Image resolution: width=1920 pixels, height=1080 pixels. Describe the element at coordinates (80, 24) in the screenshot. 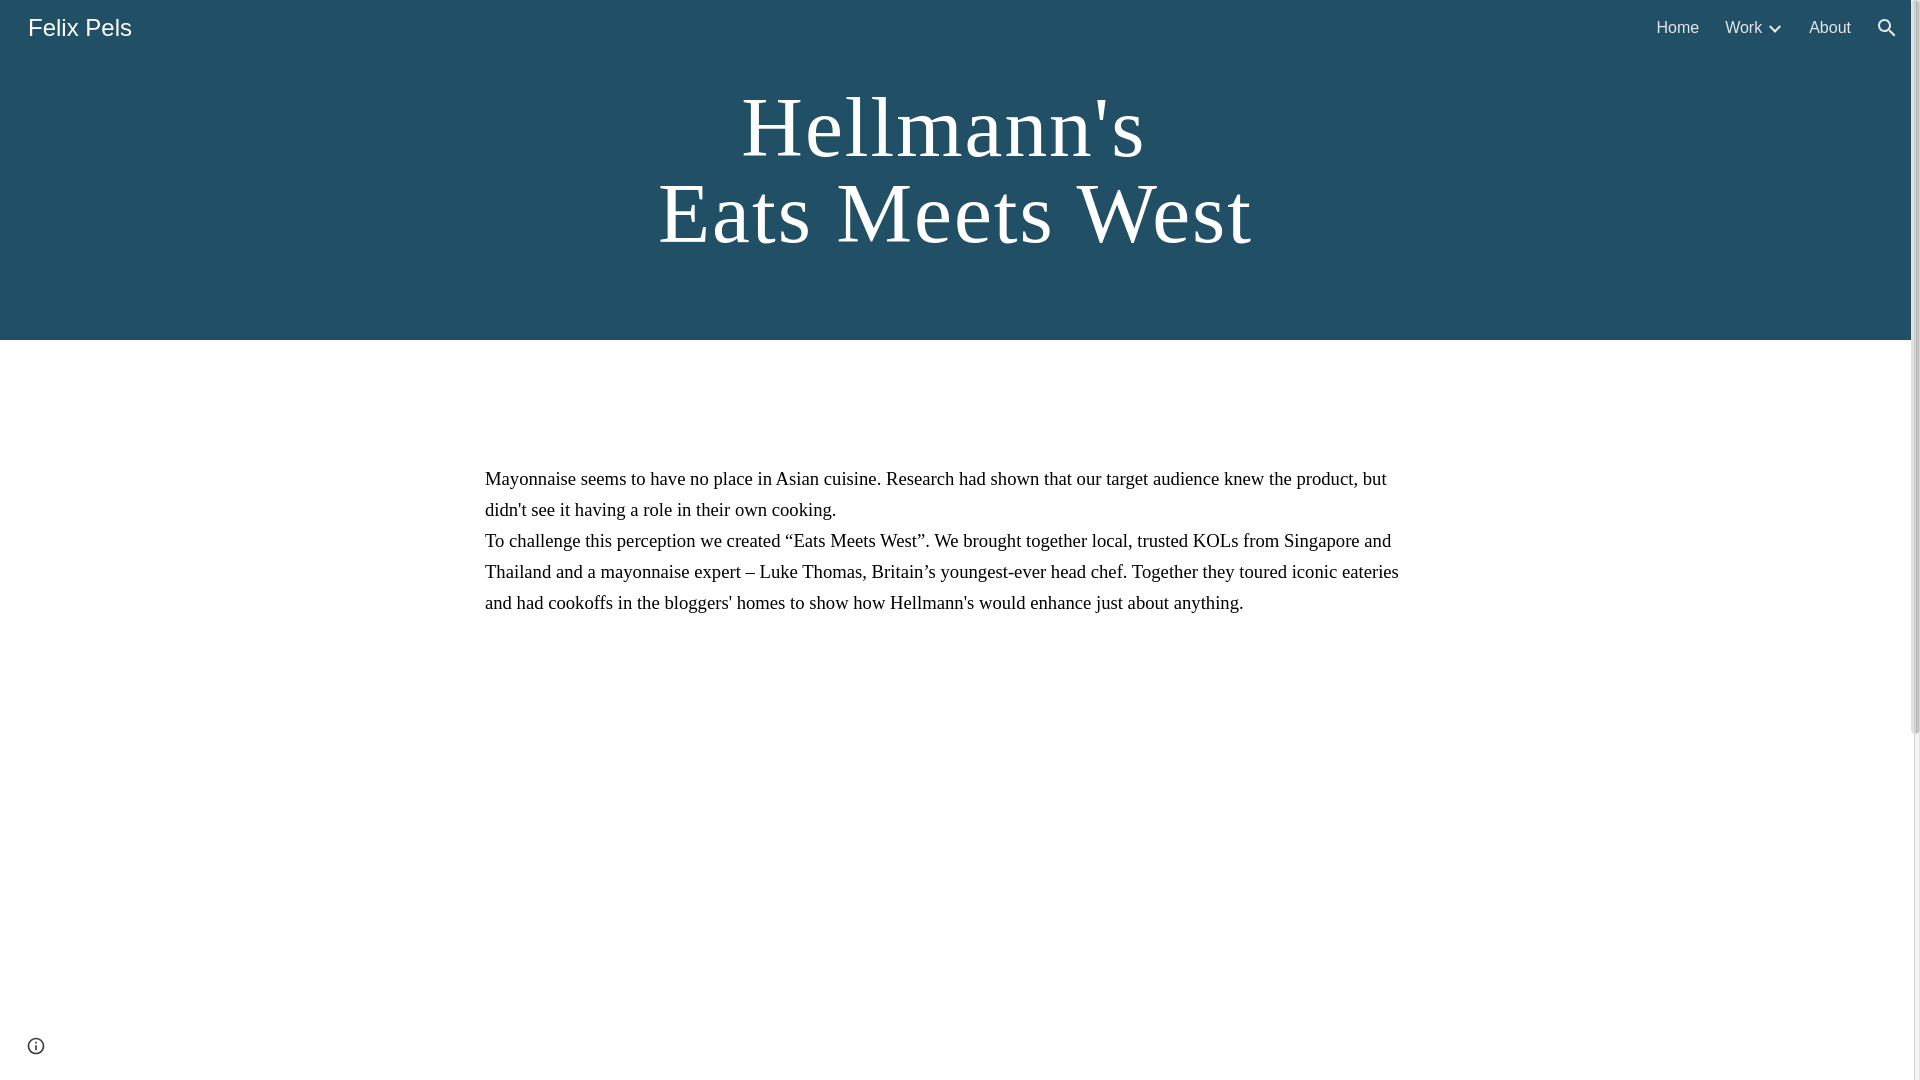

I see `Felix Pels` at that location.